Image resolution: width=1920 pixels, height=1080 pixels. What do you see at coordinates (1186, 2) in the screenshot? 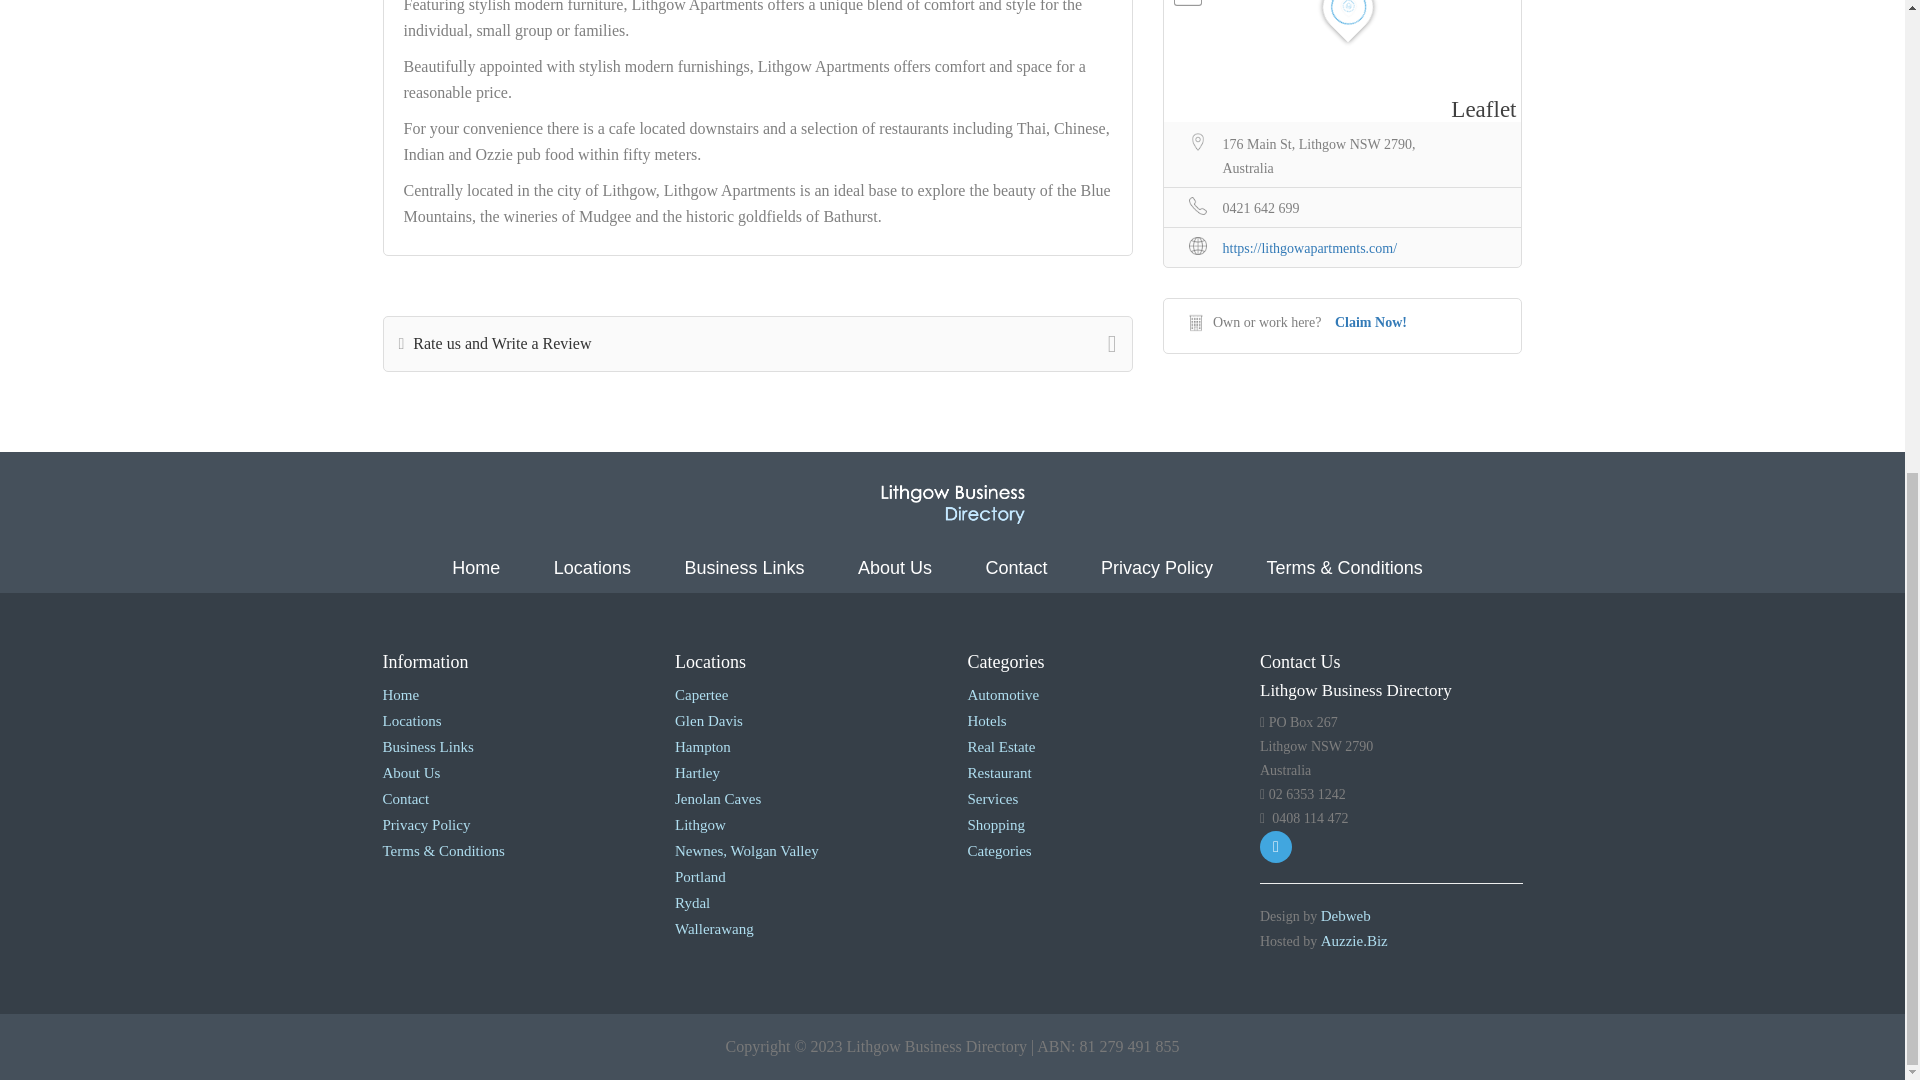
I see `Zoom out` at bounding box center [1186, 2].